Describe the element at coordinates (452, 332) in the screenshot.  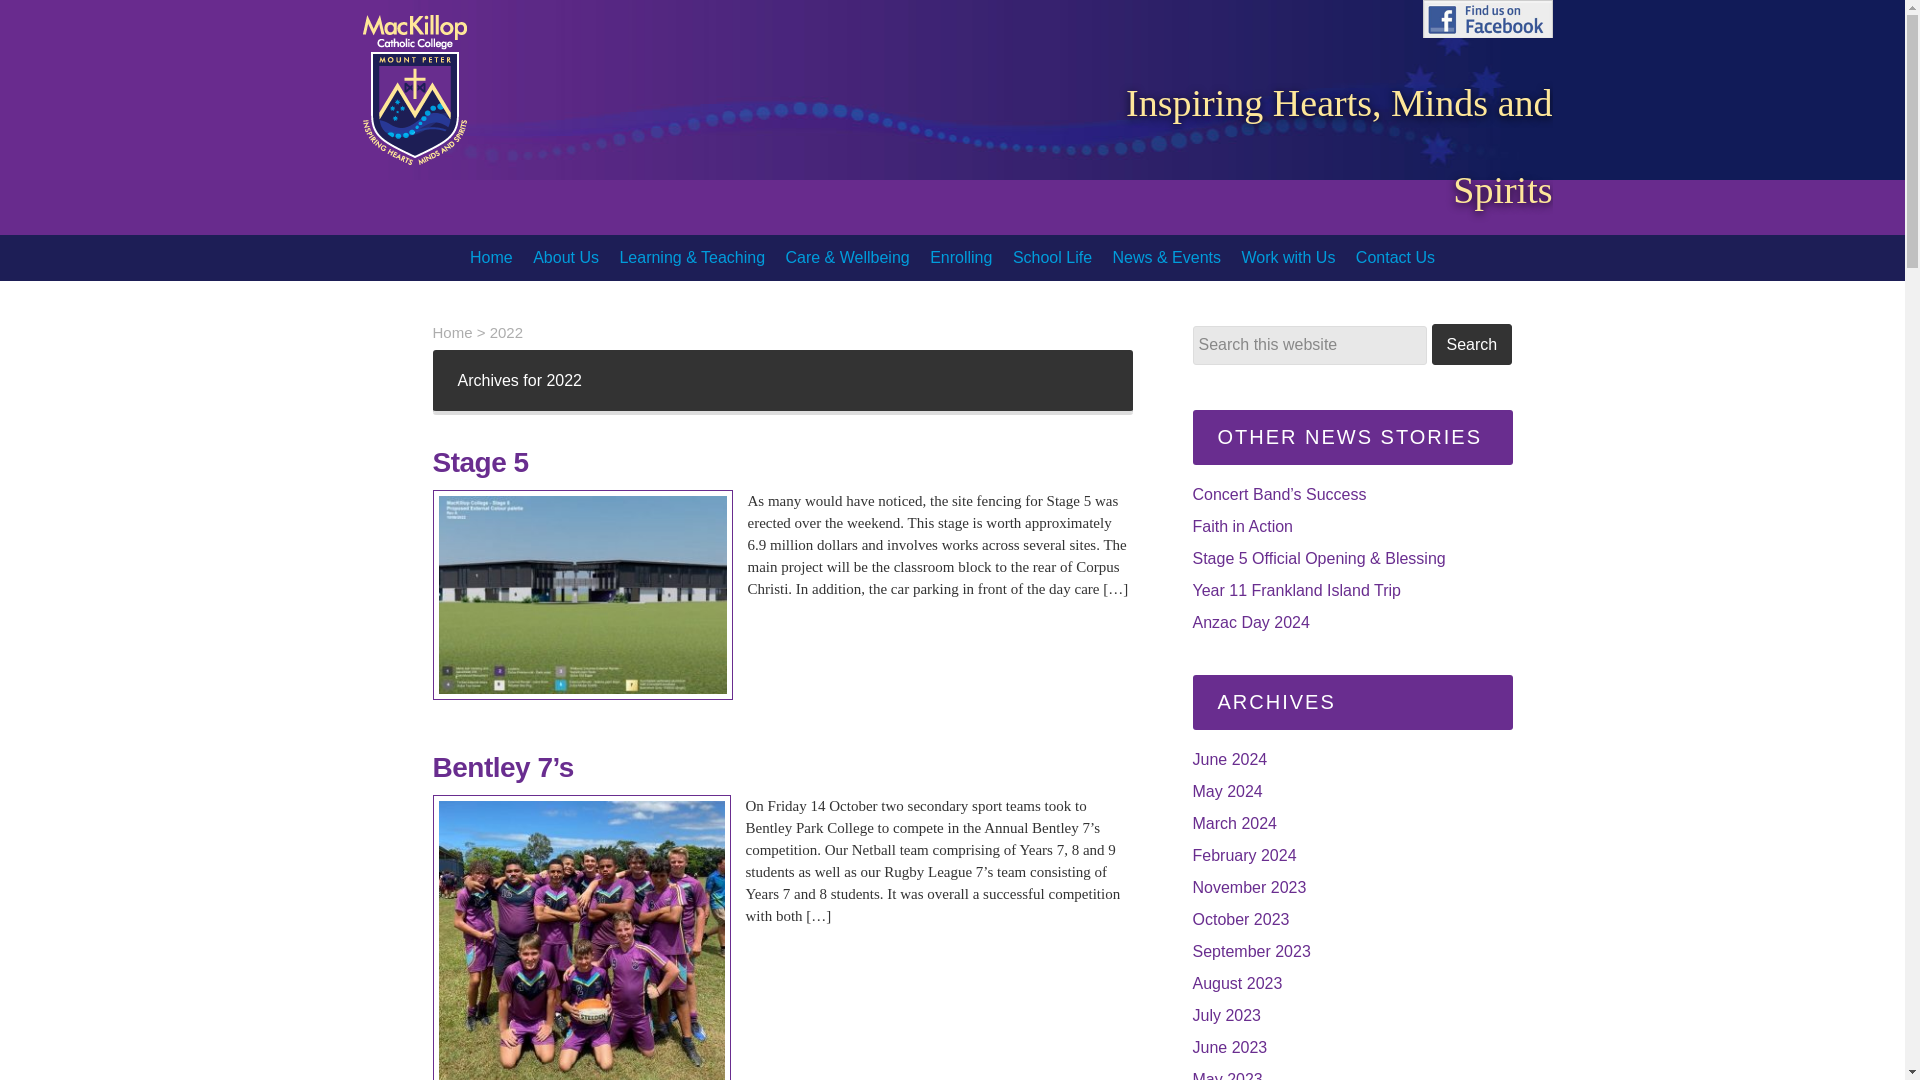
I see `Go to MacKillop Catholic College.` at that location.